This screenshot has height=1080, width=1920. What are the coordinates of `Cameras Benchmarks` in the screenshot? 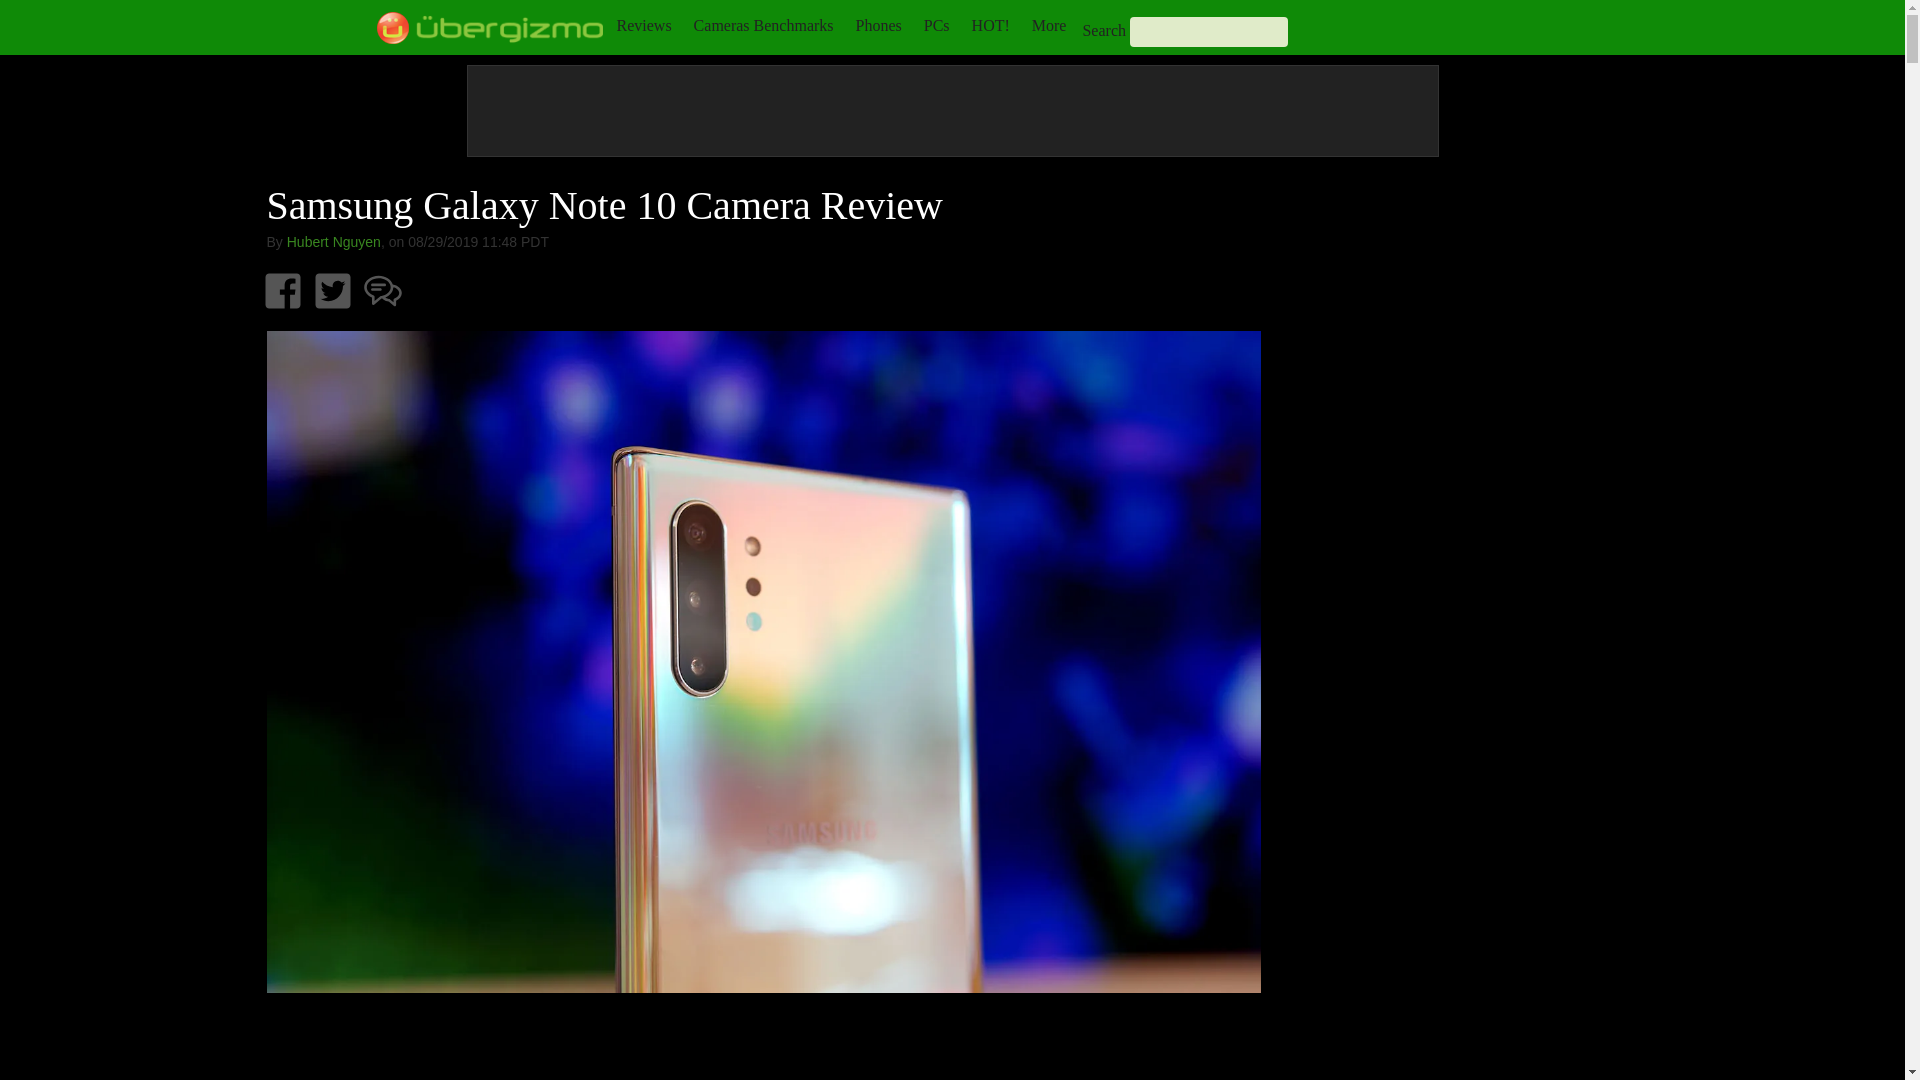 It's located at (763, 25).